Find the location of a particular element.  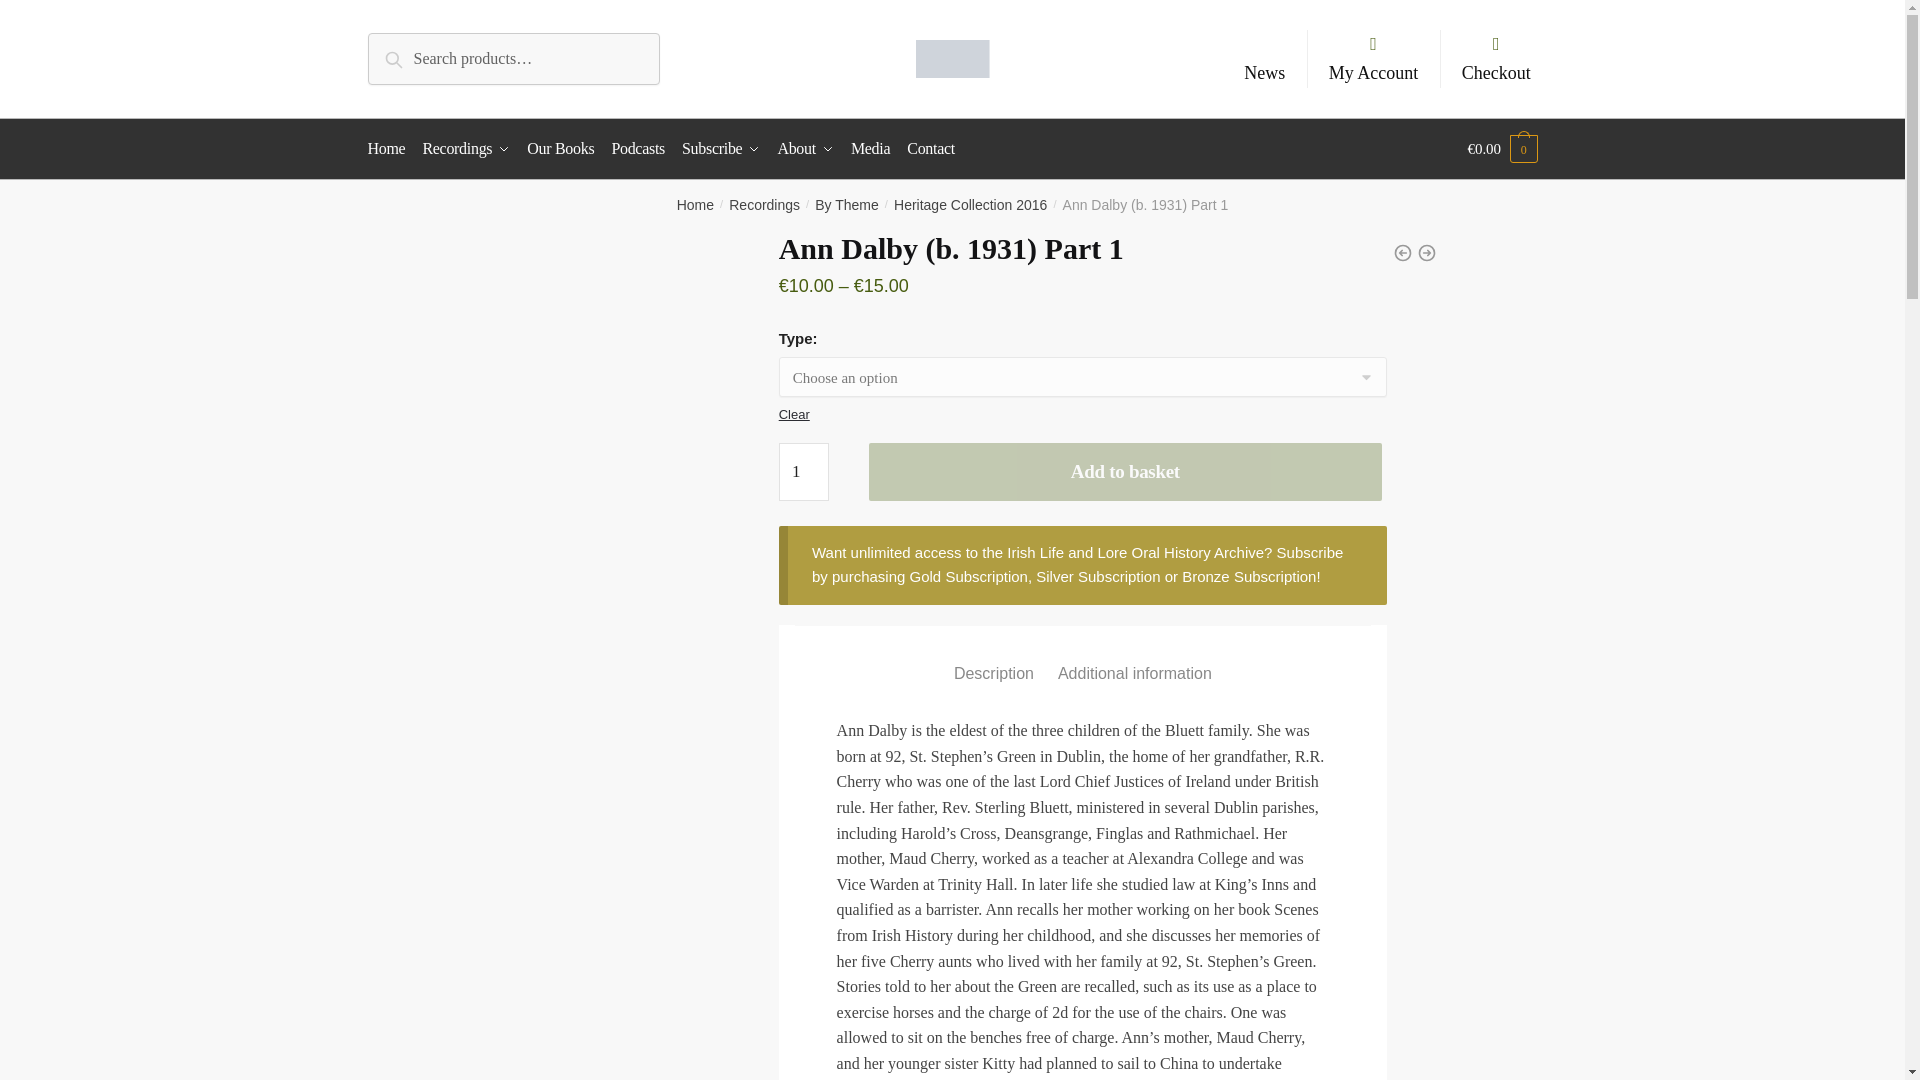

Heritage Collection 2016 is located at coordinates (970, 204).